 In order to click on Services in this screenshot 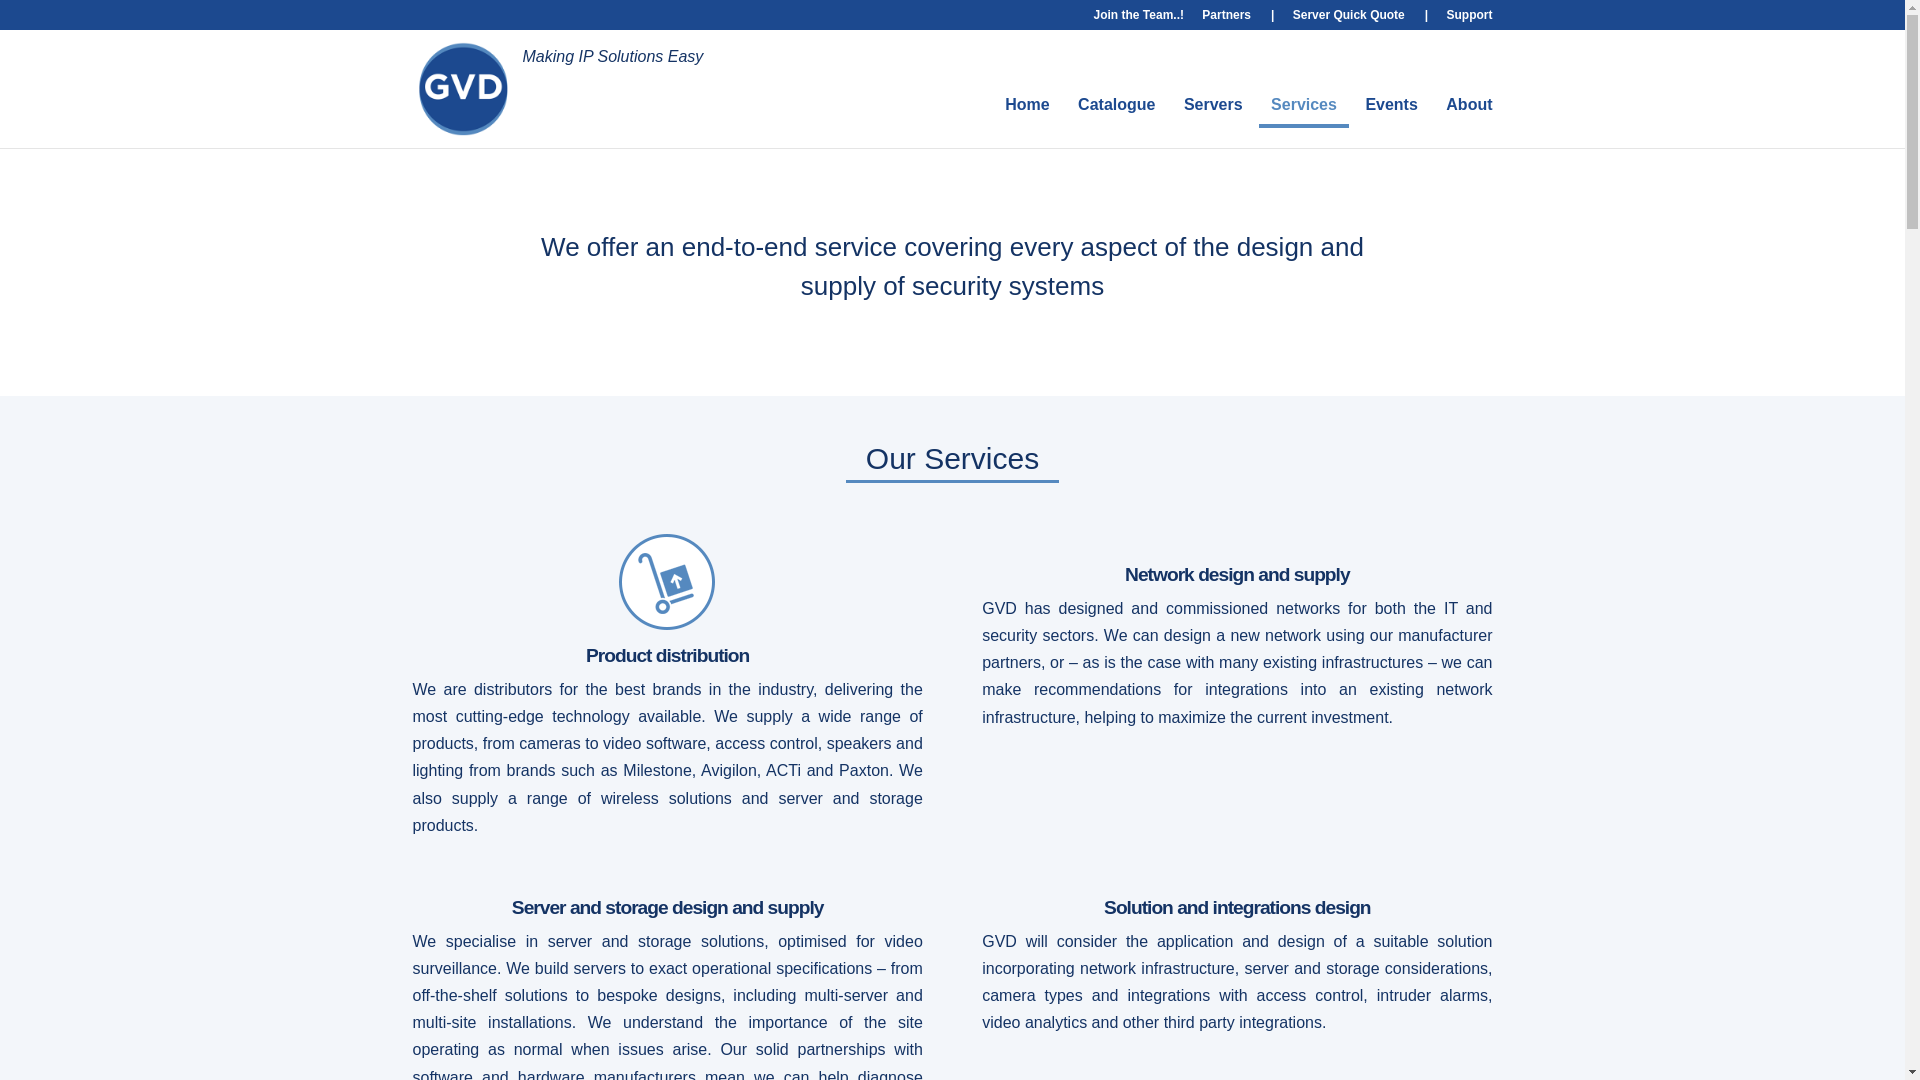, I will do `click(1304, 105)`.